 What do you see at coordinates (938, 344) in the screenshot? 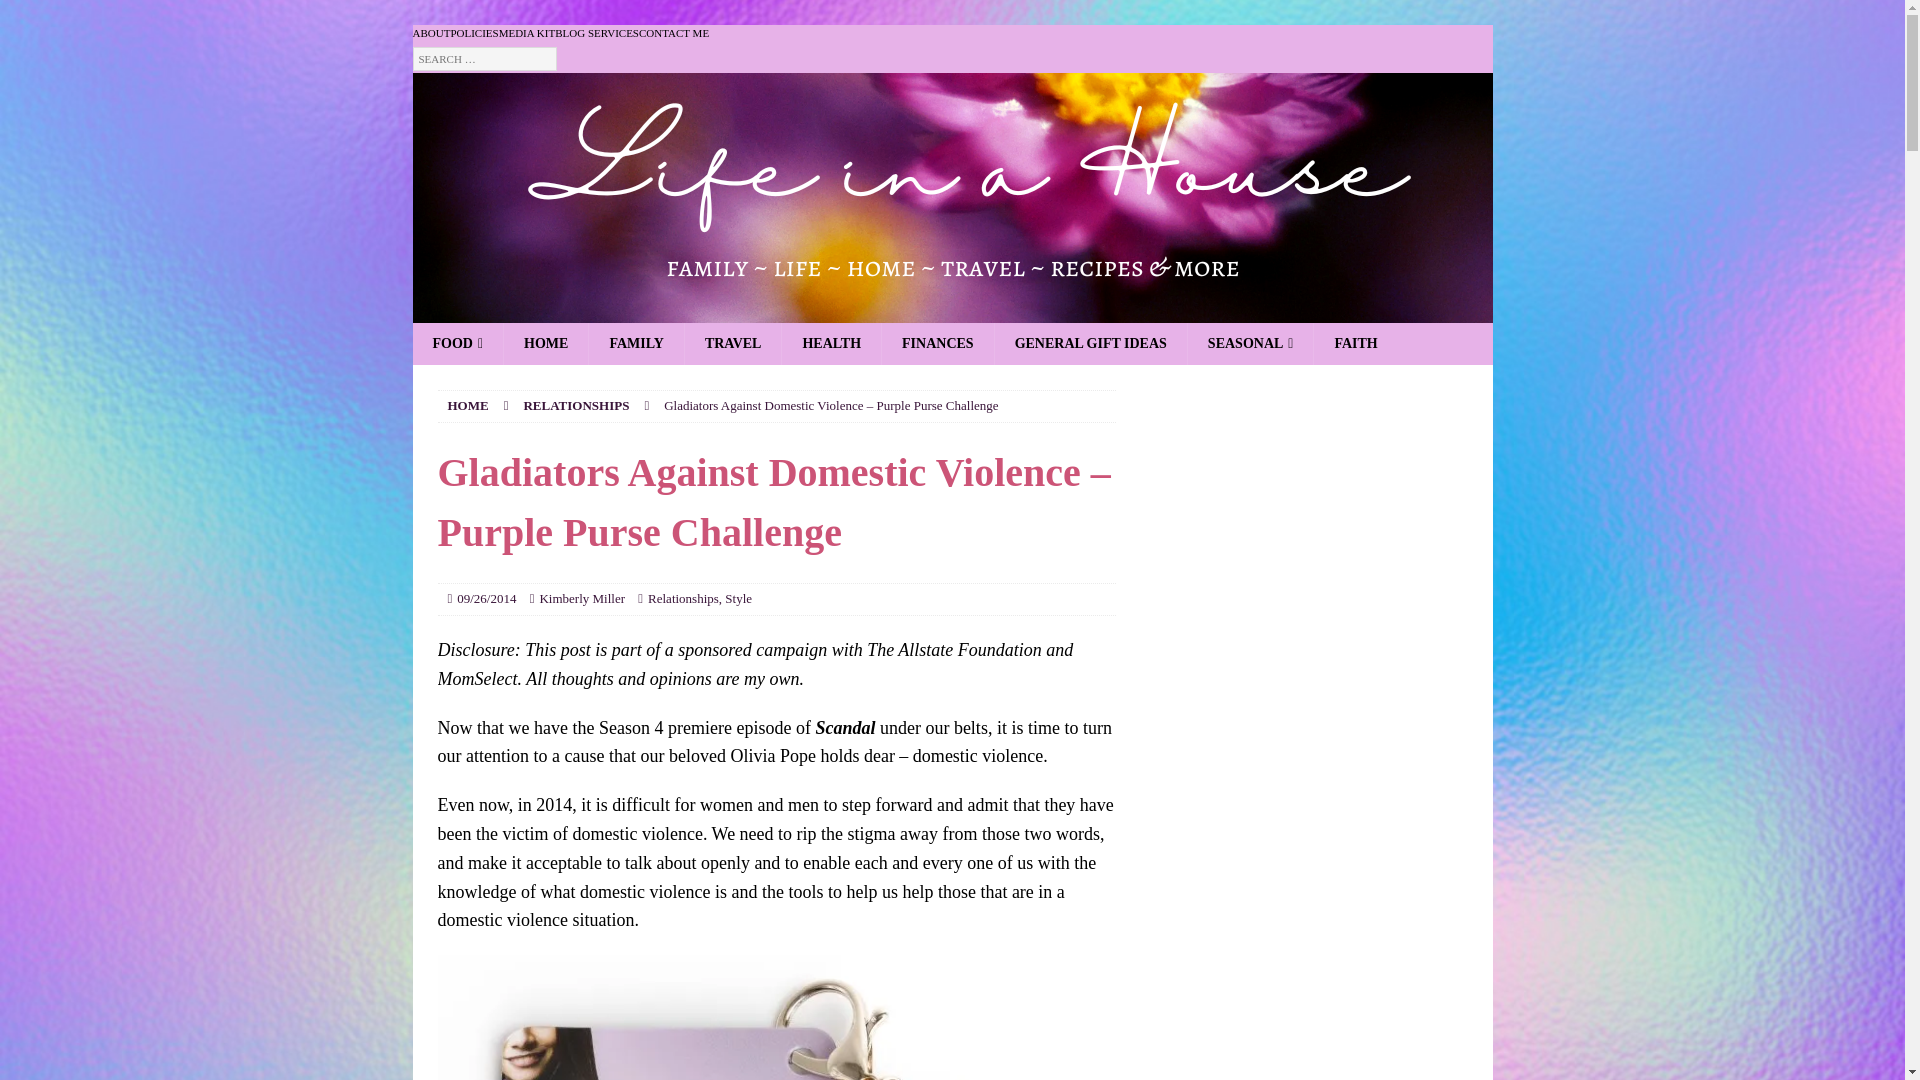
I see `FINANCES` at bounding box center [938, 344].